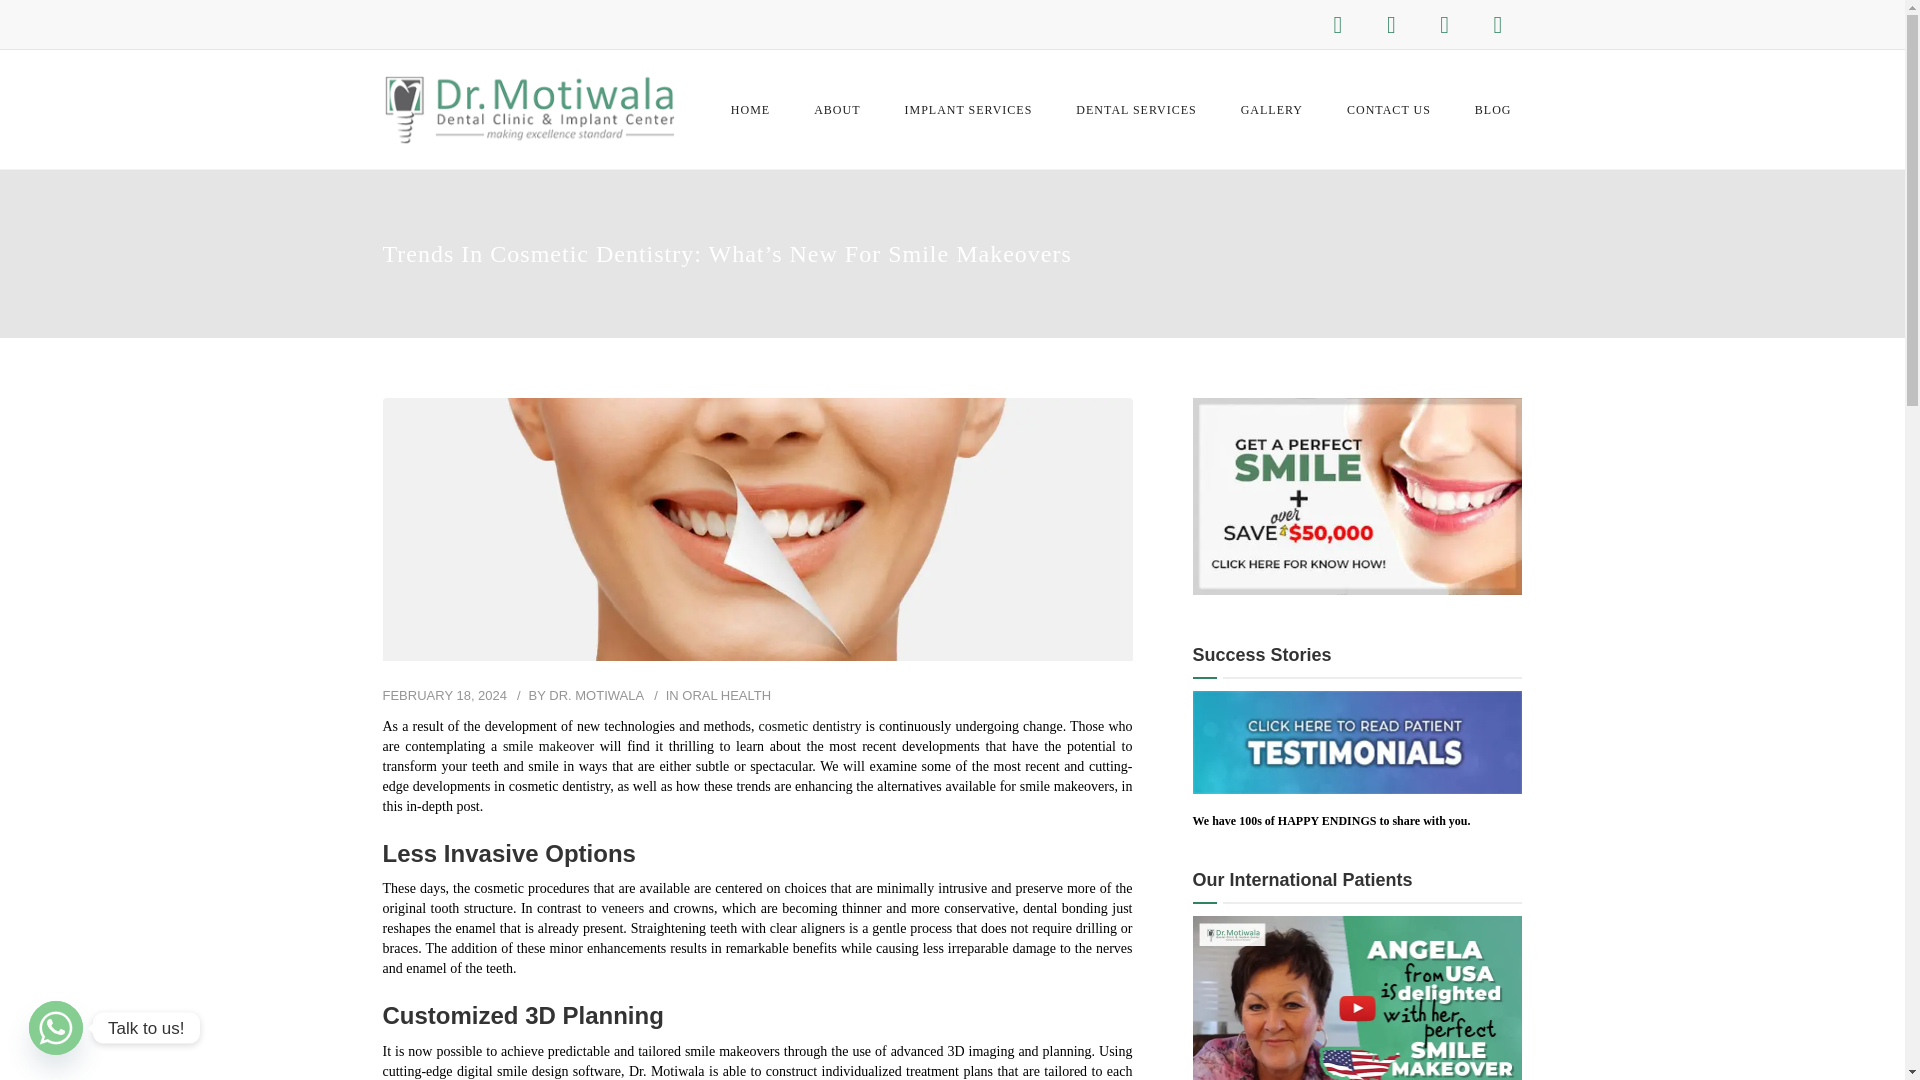 The image size is (1920, 1080). I want to click on GALLERY, so click(1272, 110).